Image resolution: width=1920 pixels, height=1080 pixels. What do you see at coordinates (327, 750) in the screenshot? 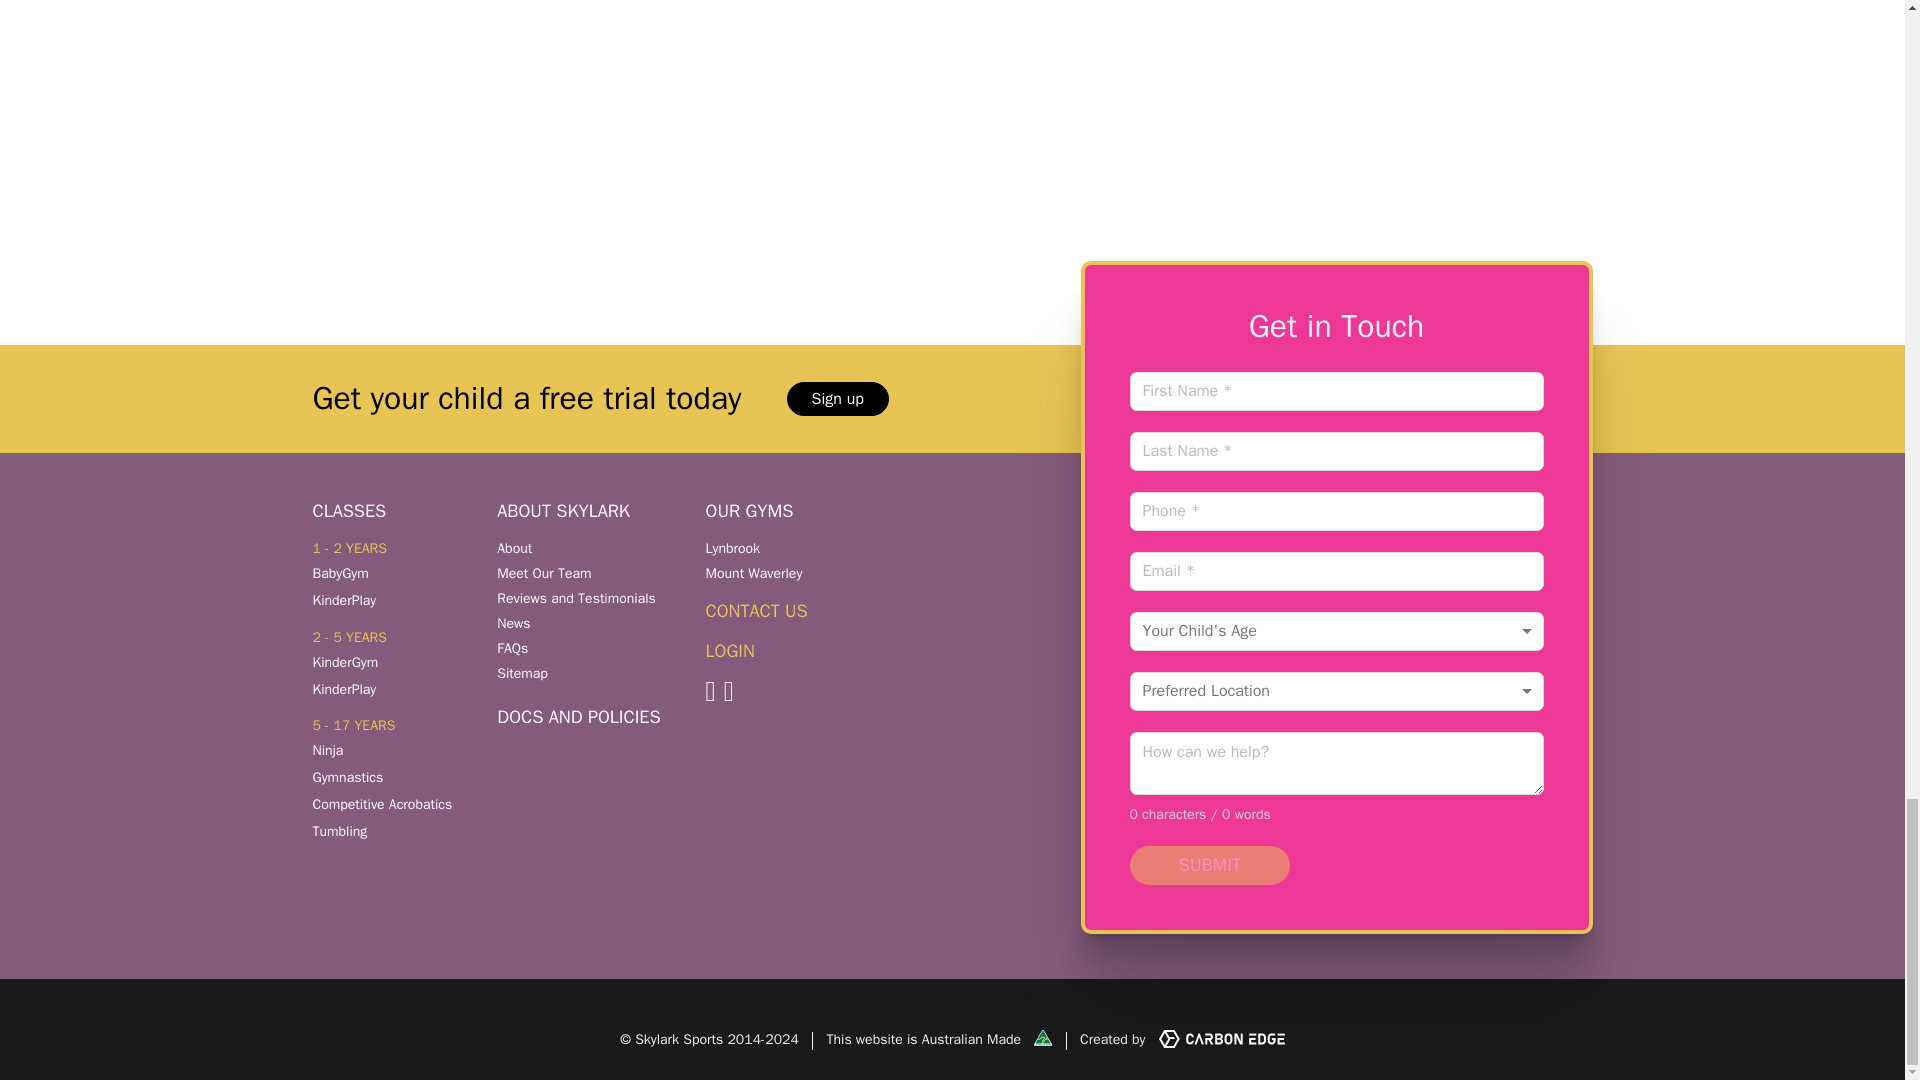
I see `Ninja` at bounding box center [327, 750].